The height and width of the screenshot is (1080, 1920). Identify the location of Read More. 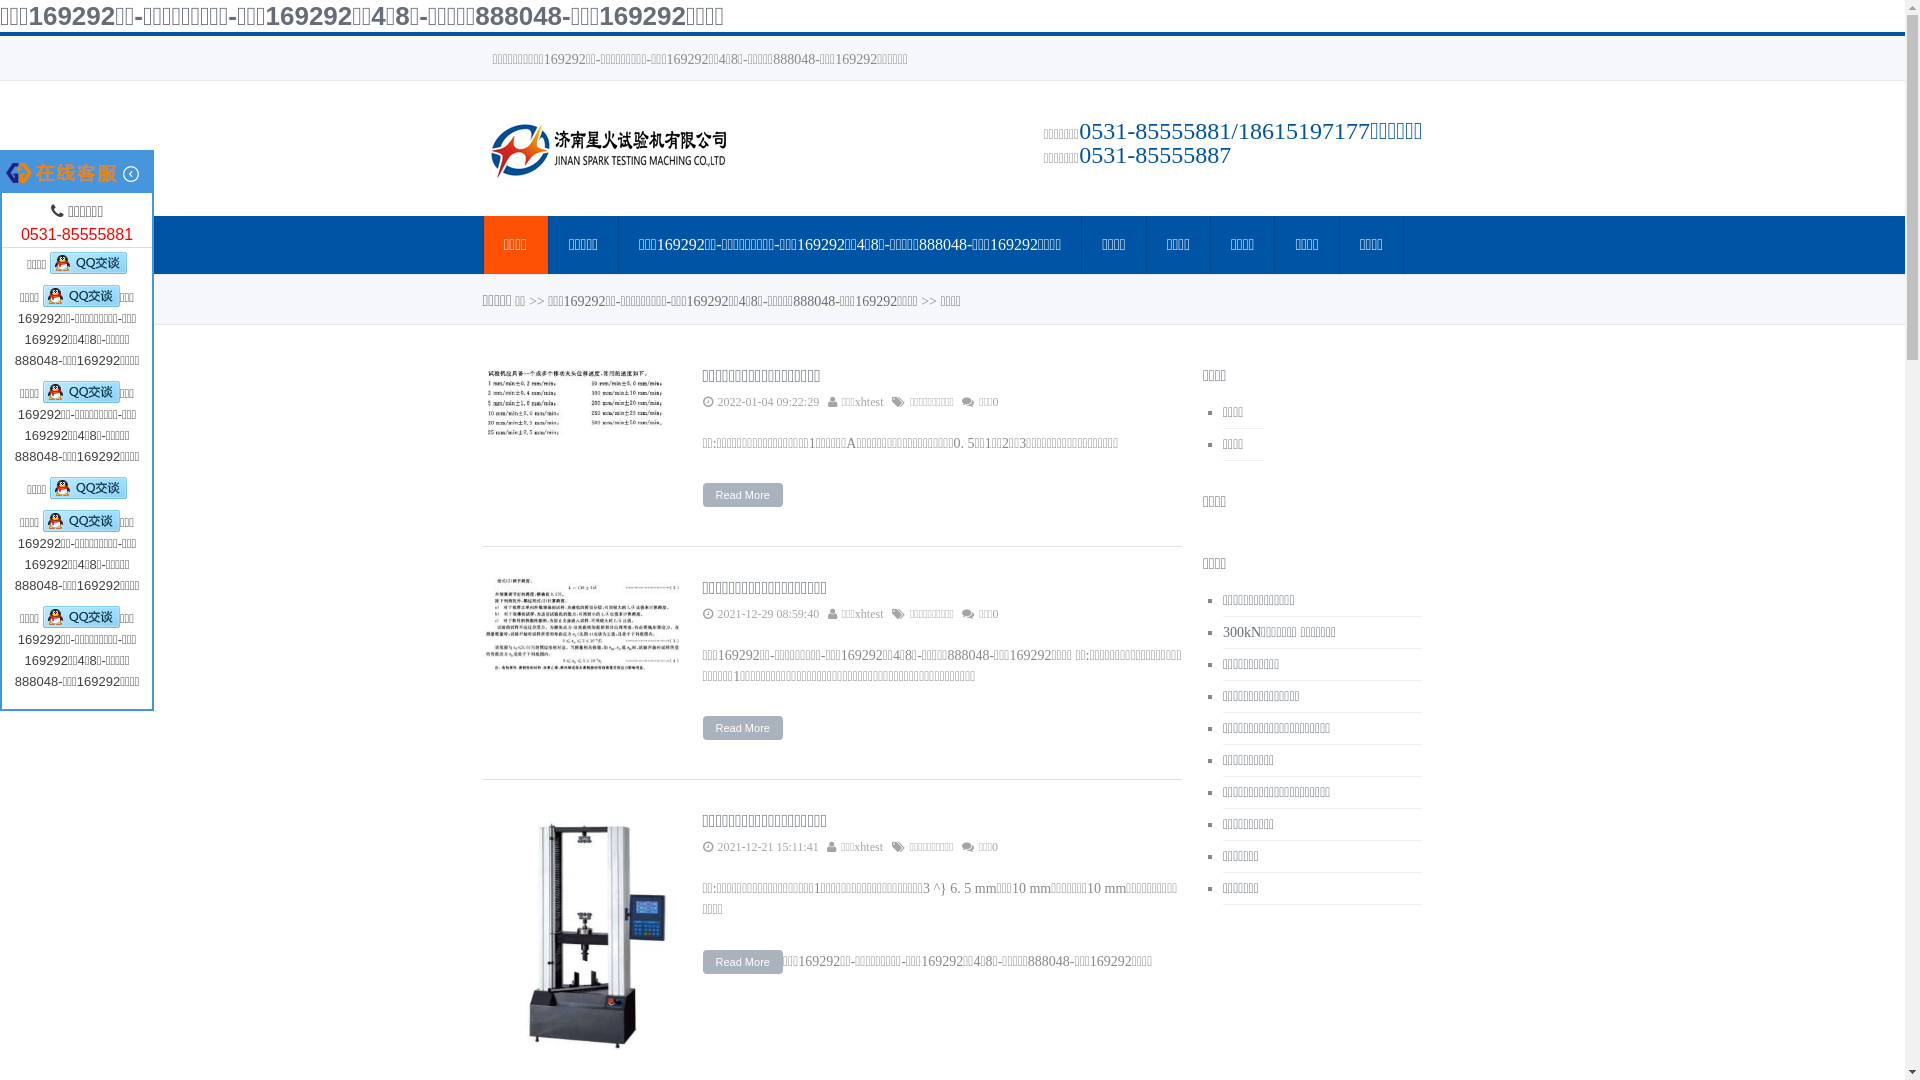
(742, 495).